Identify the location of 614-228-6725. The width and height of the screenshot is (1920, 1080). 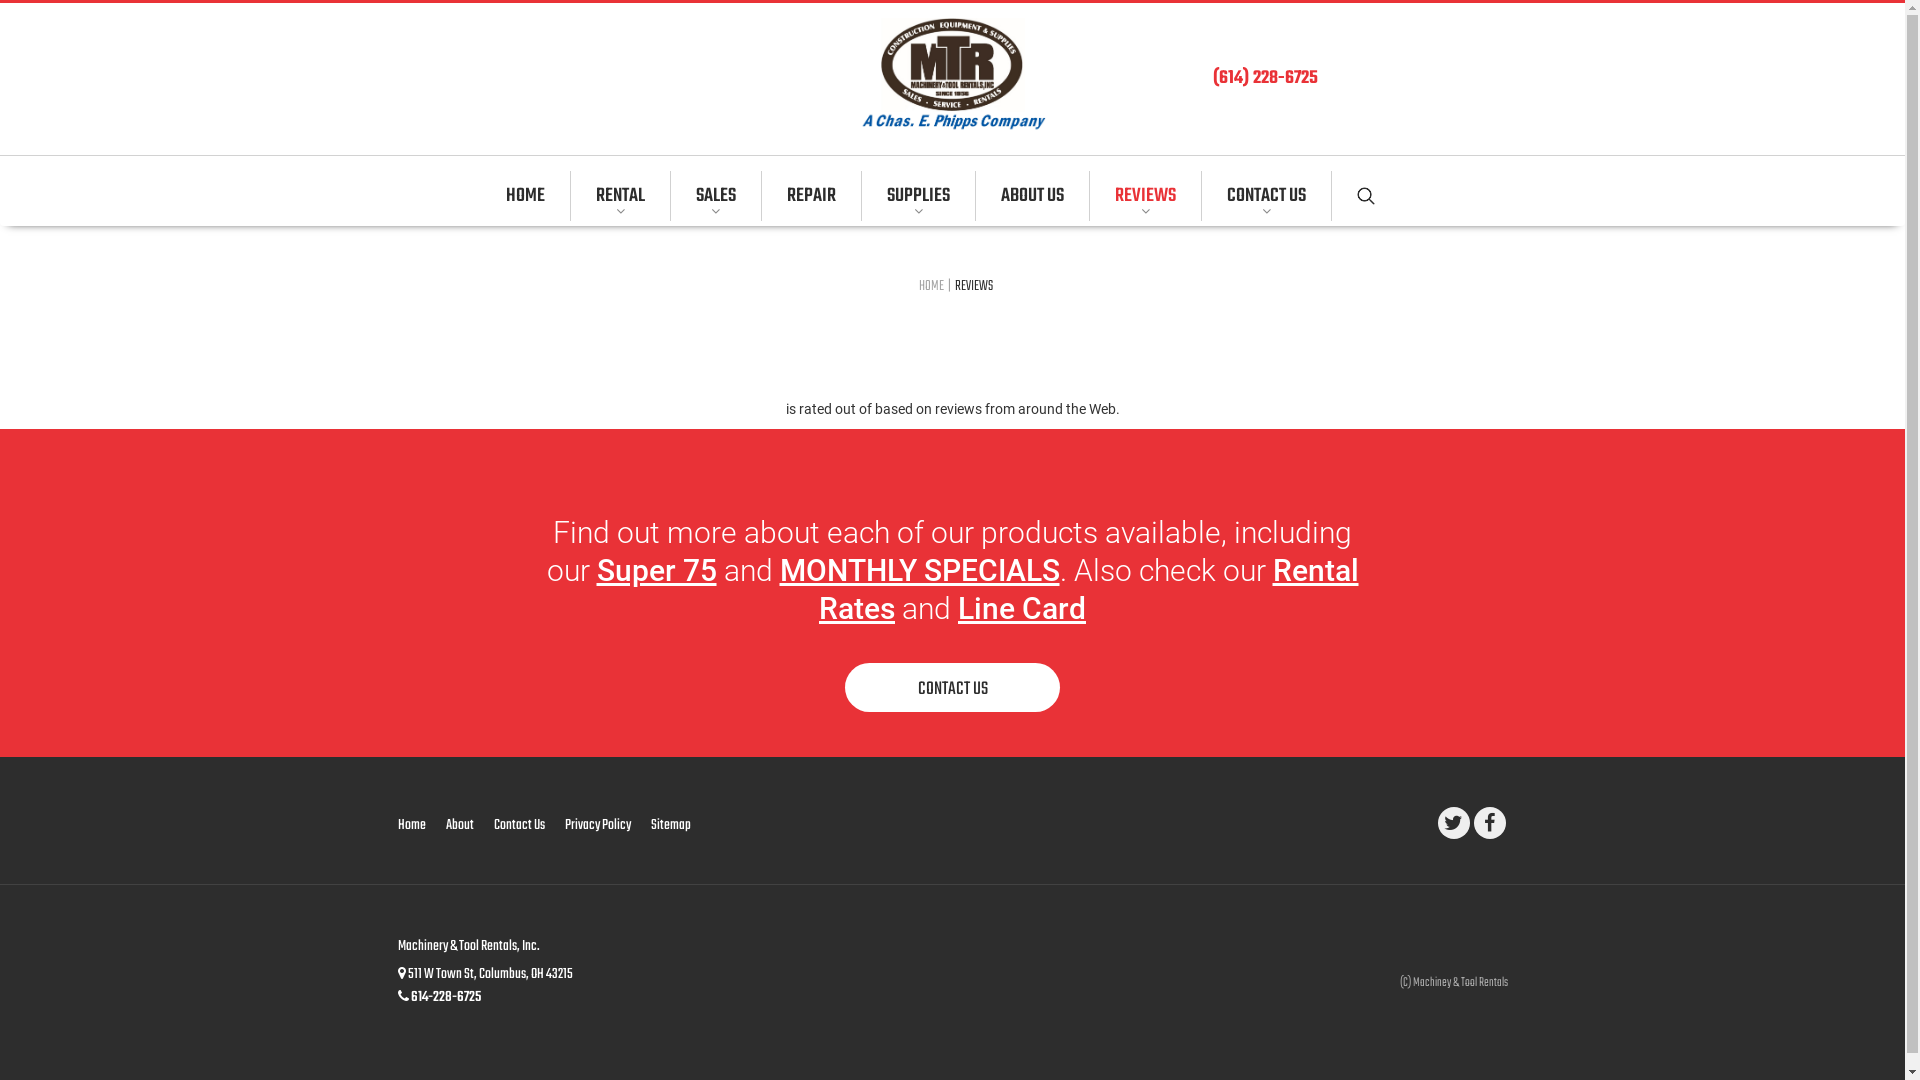
(445, 998).